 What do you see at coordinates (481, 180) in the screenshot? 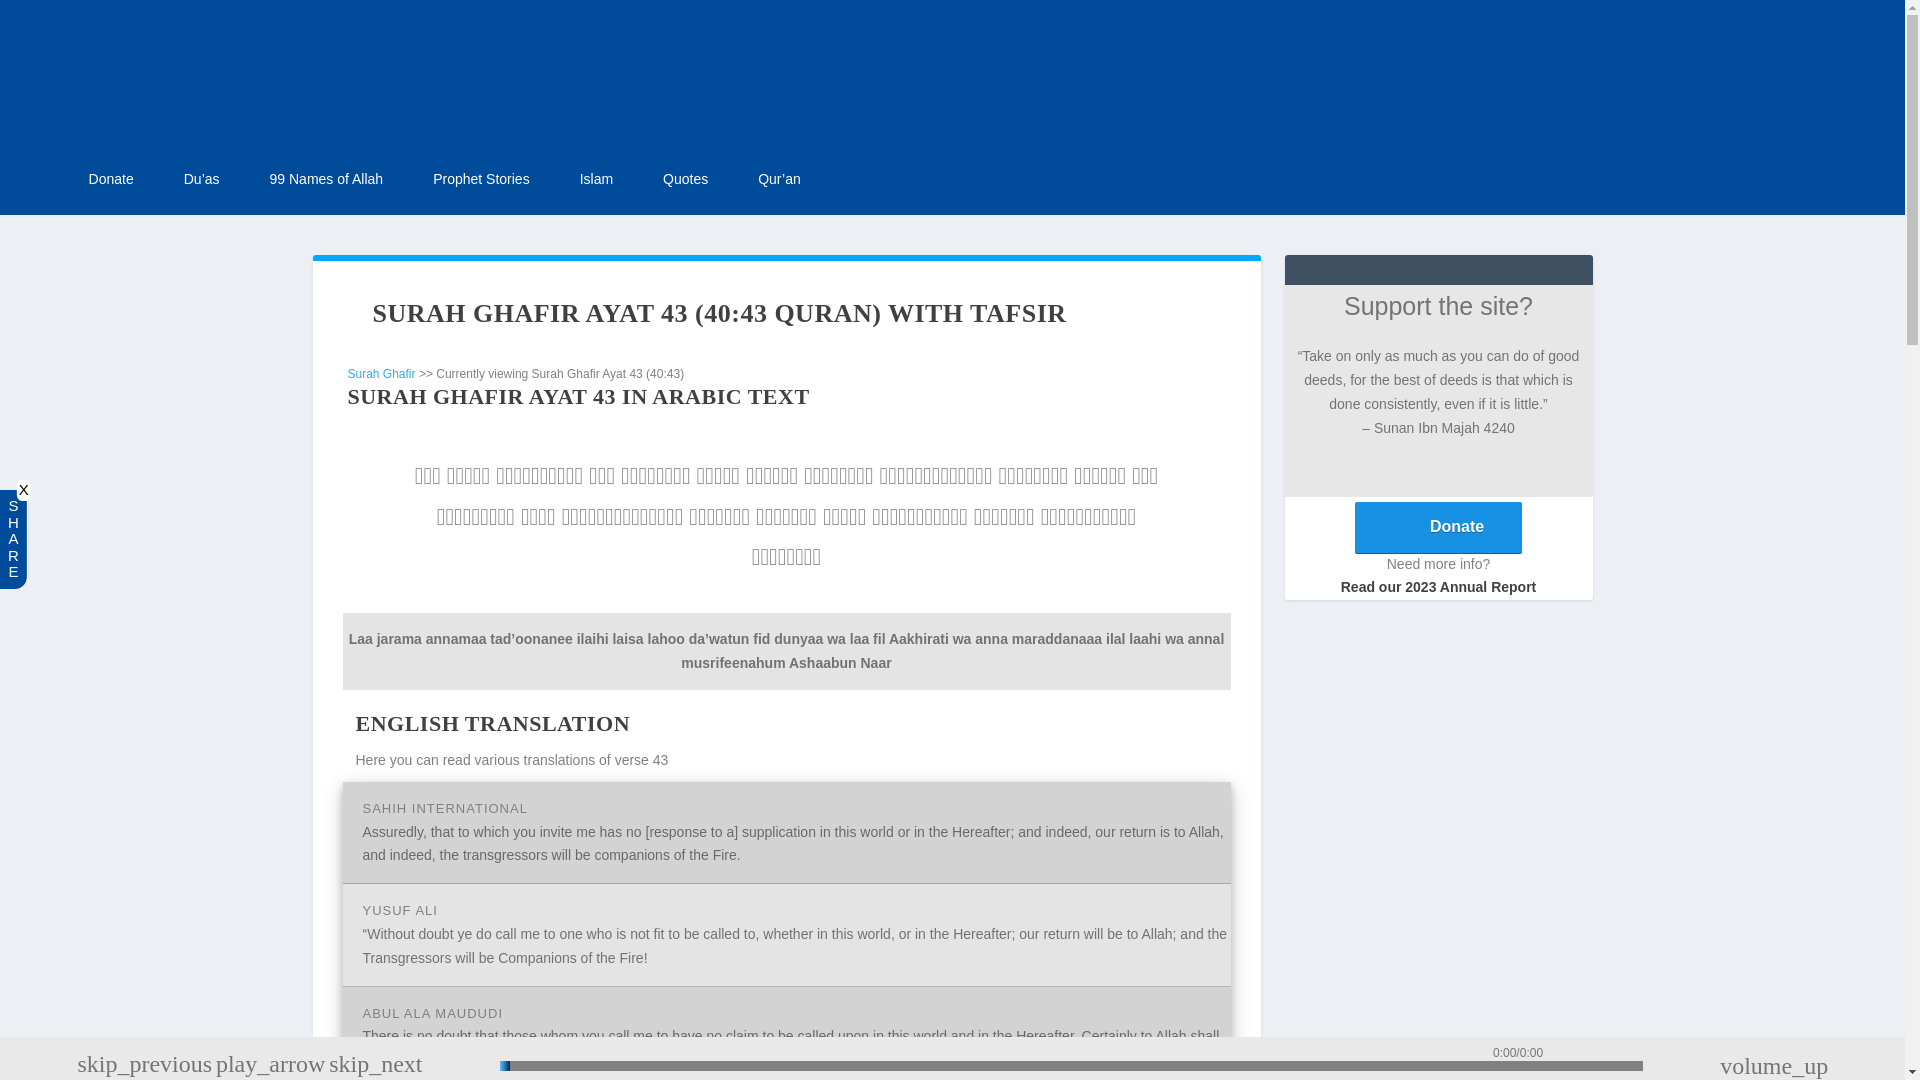
I see `Prophet Stories` at bounding box center [481, 180].